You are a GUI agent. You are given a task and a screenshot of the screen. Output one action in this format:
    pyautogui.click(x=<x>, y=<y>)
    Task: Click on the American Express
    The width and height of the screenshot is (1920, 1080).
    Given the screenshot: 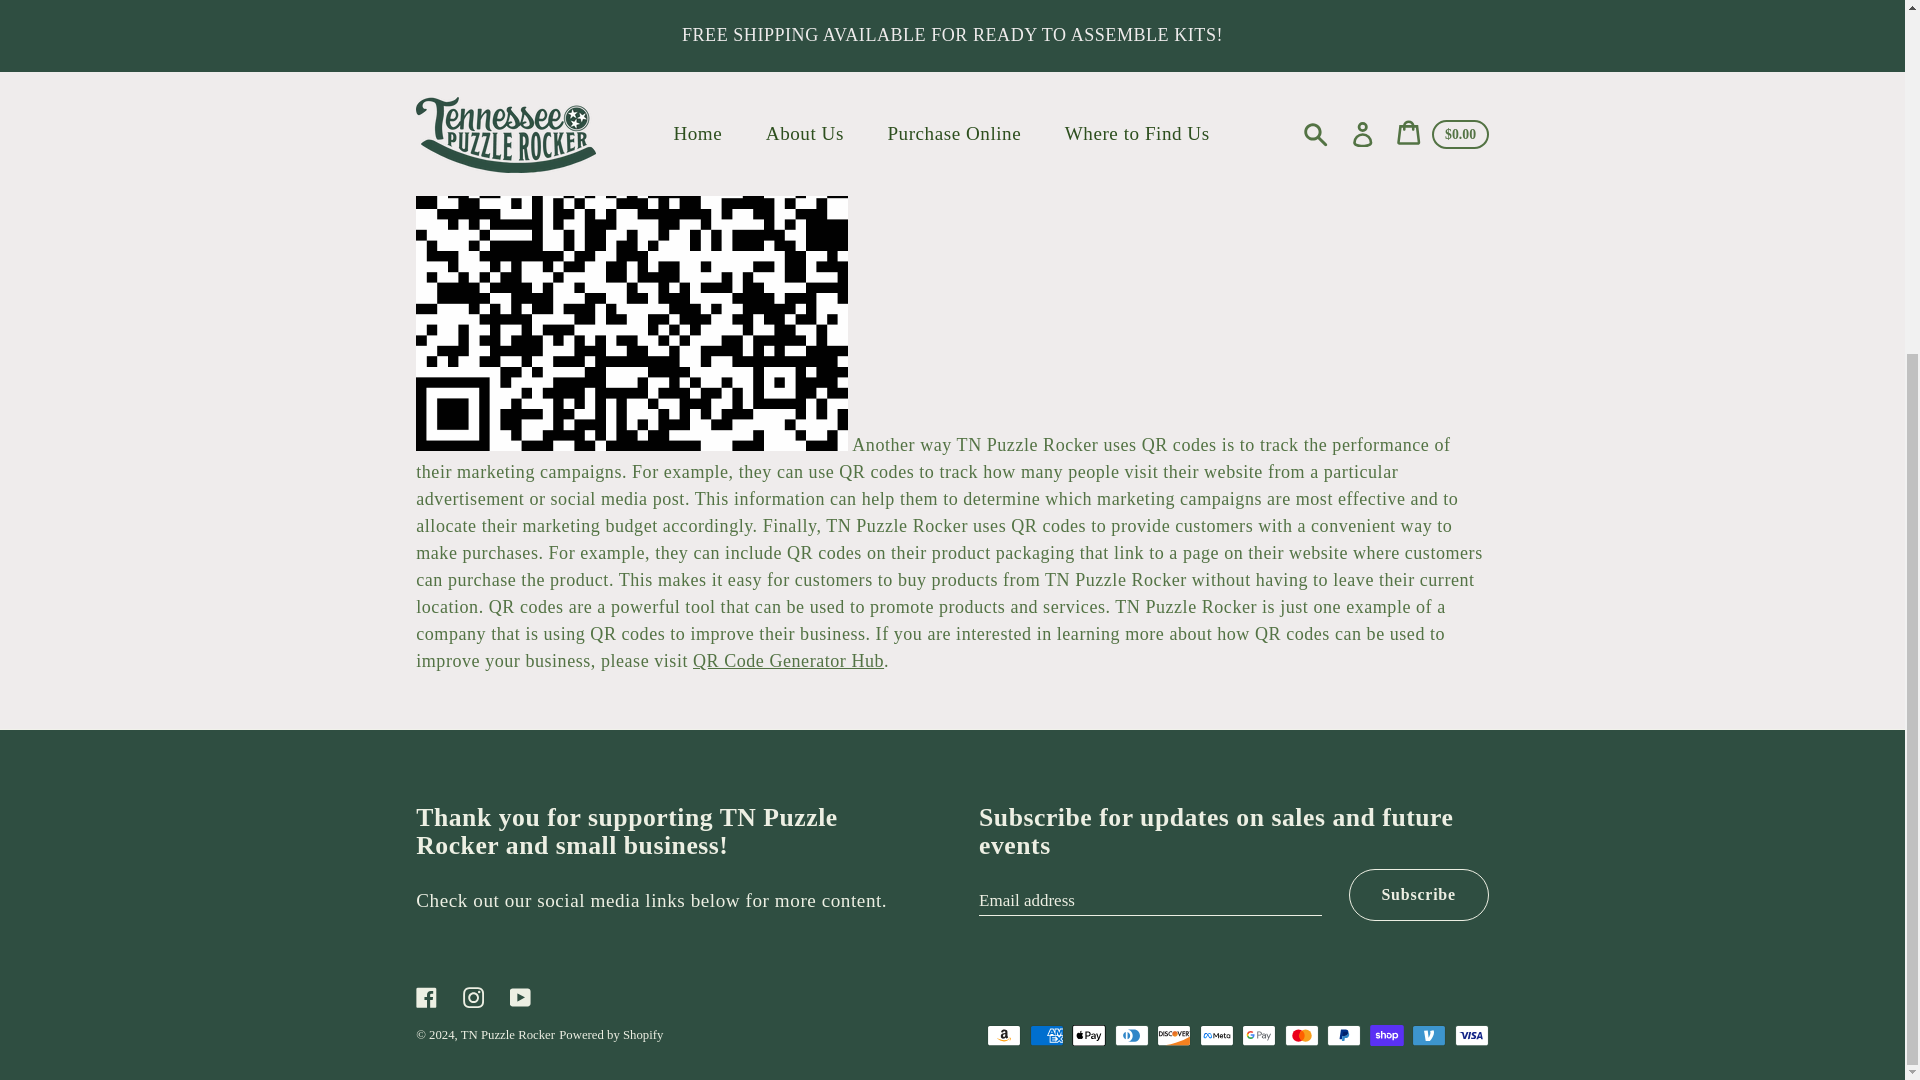 What is the action you would take?
    pyautogui.click(x=1046, y=1035)
    